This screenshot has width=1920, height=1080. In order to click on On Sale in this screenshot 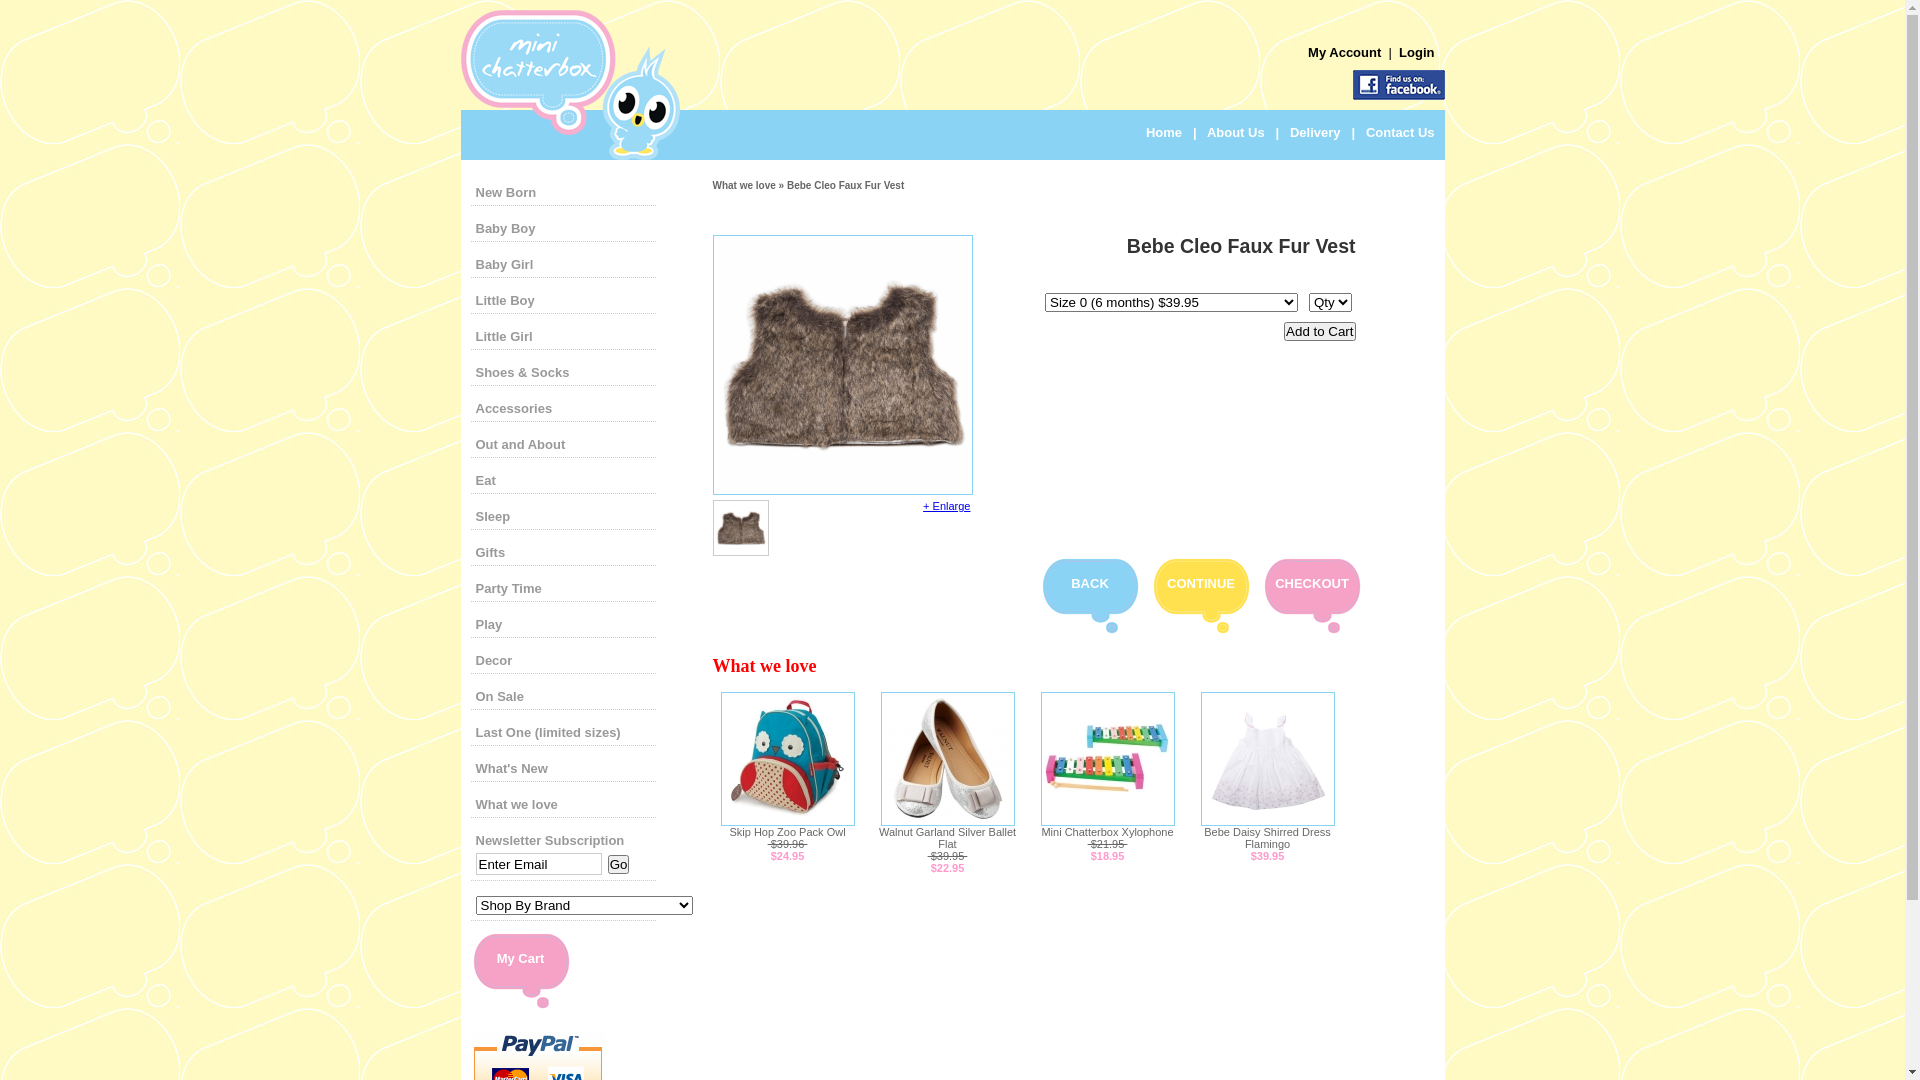, I will do `click(500, 696)`.